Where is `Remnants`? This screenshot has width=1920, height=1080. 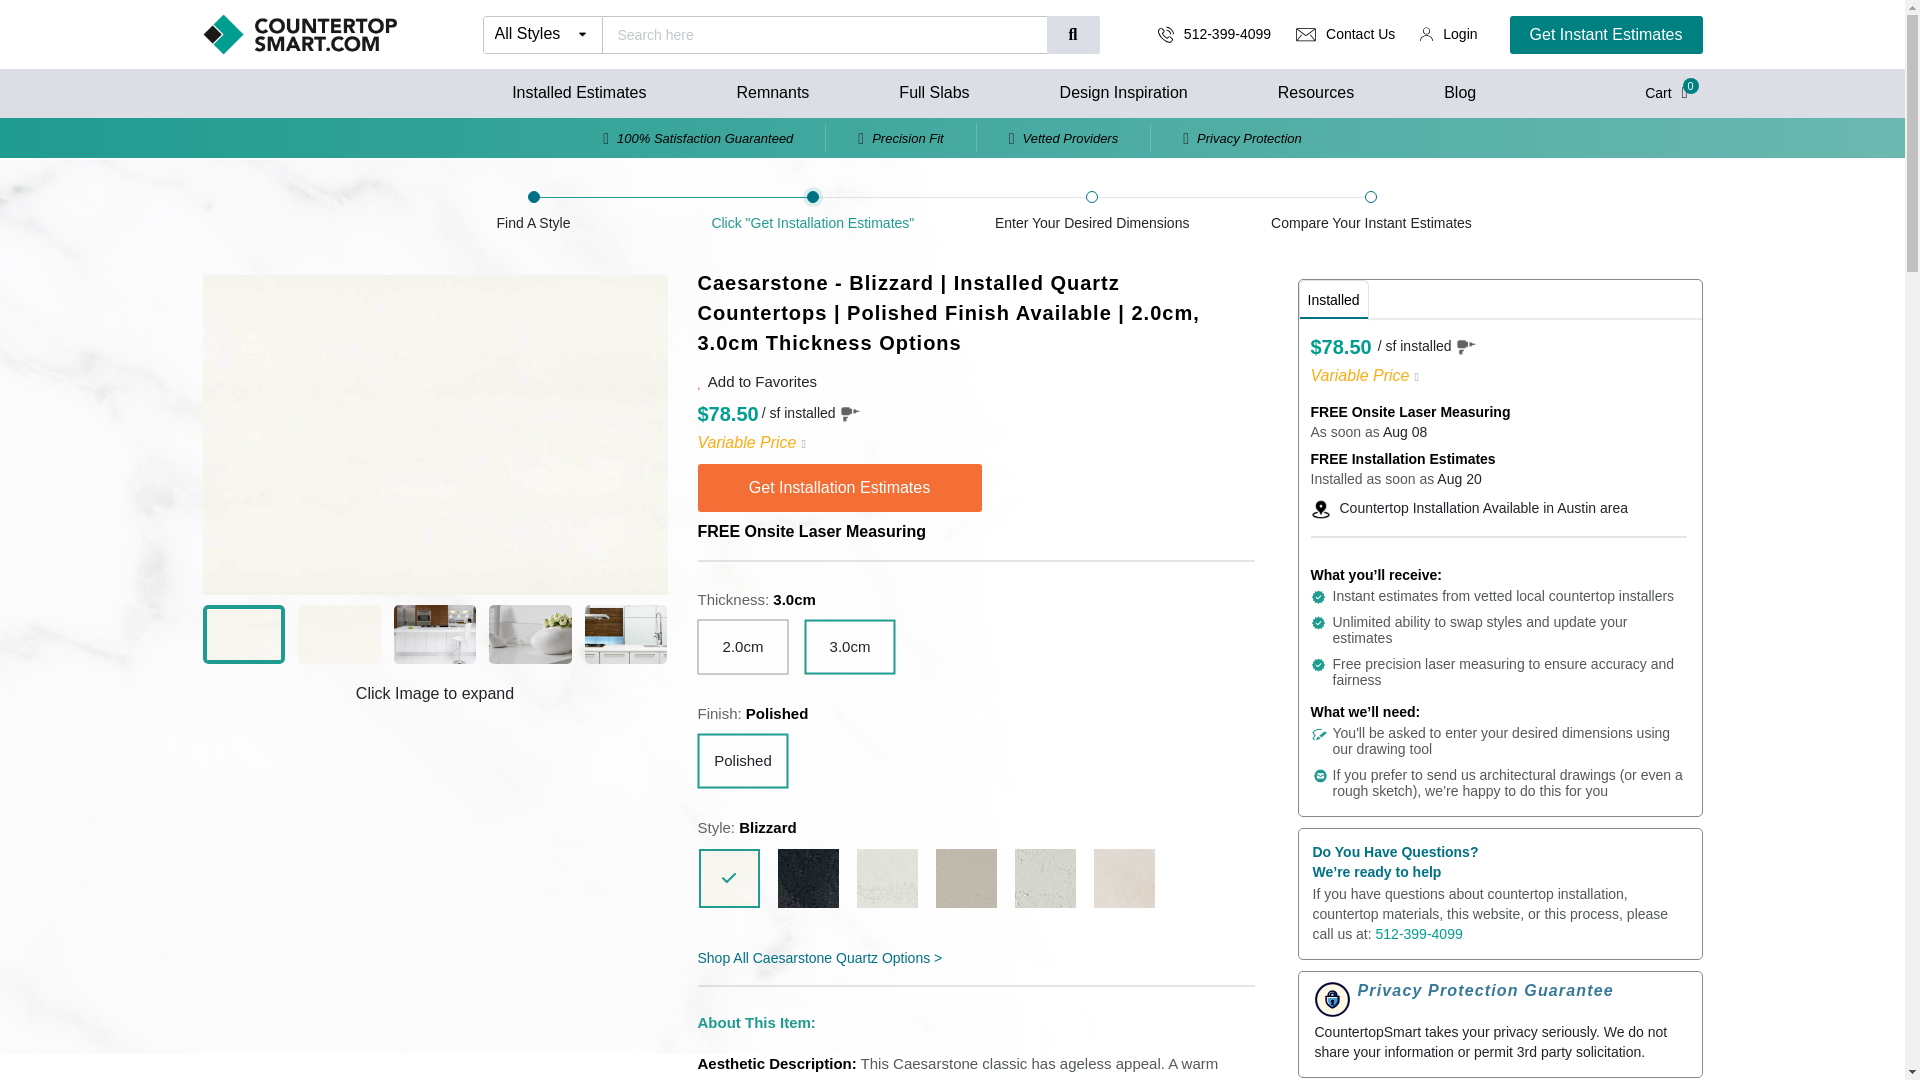 Remnants is located at coordinates (772, 92).